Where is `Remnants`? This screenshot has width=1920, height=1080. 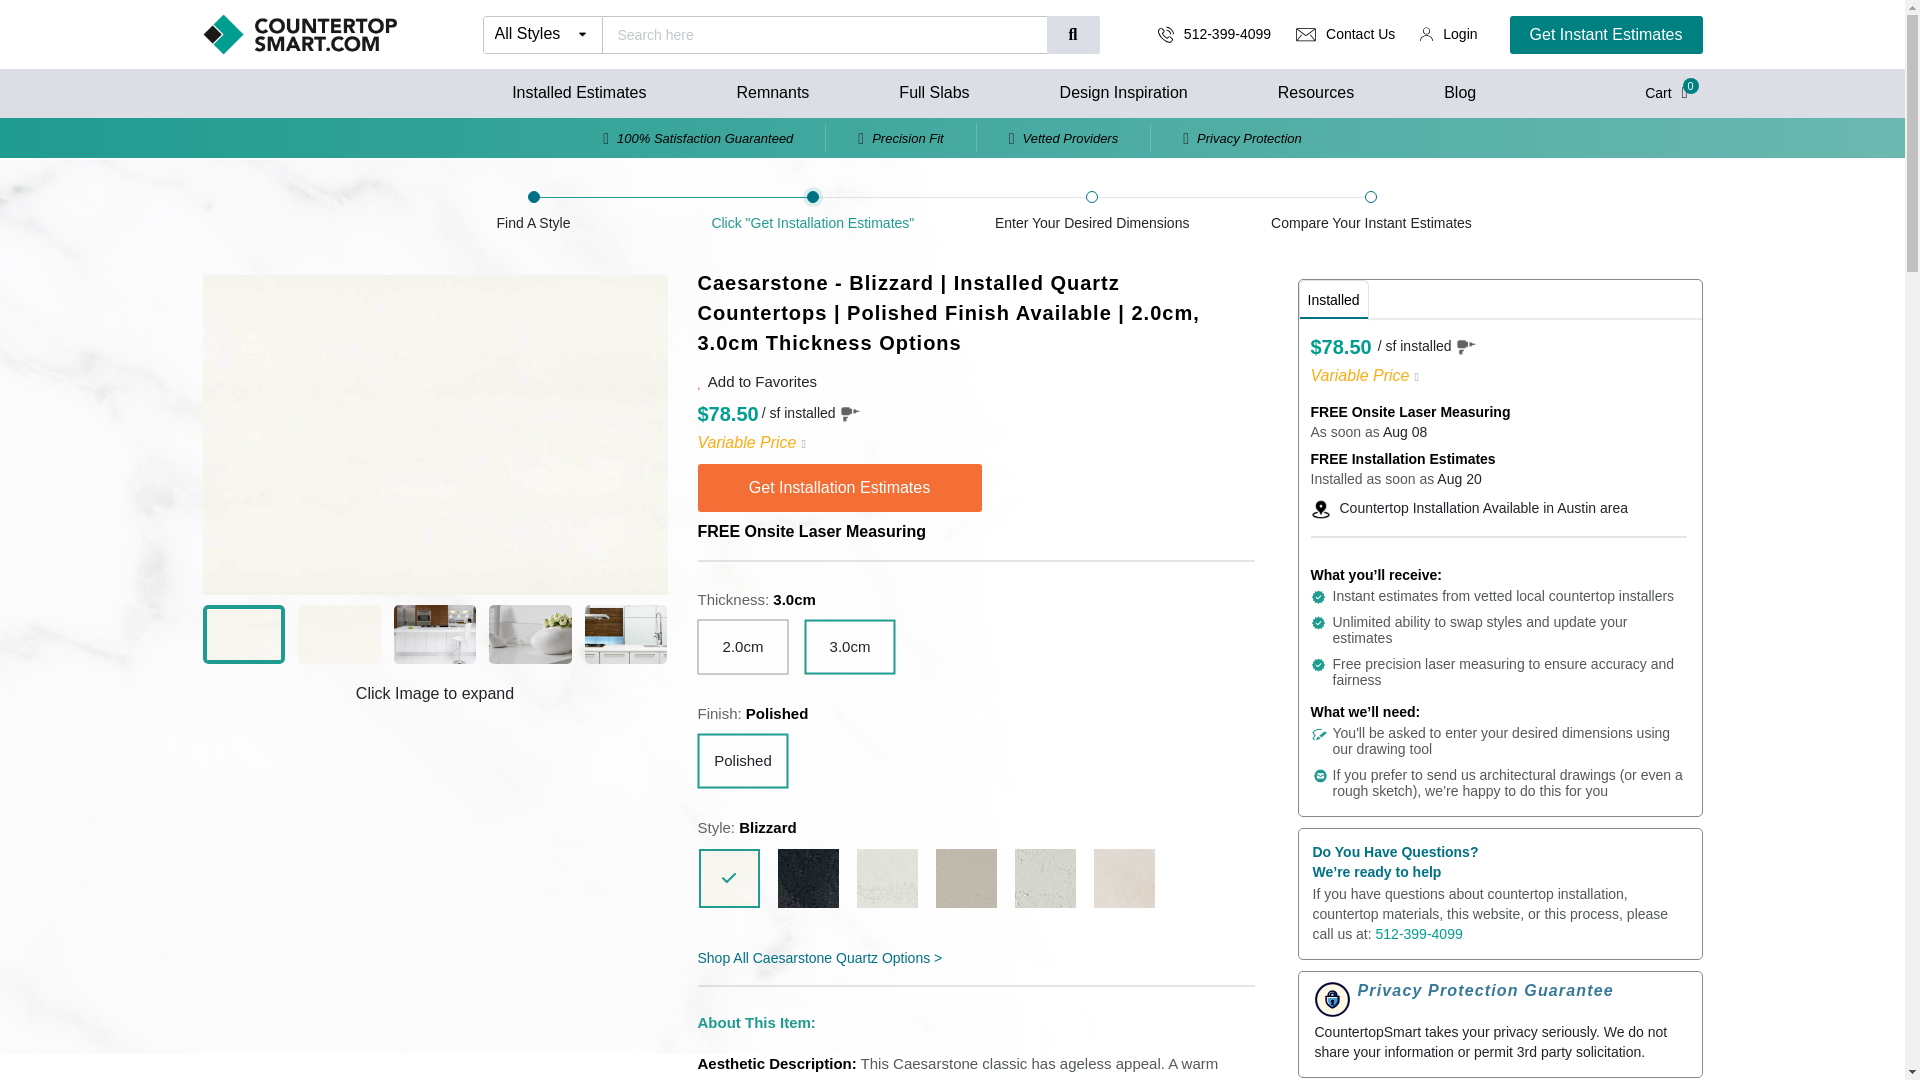 Remnants is located at coordinates (772, 92).